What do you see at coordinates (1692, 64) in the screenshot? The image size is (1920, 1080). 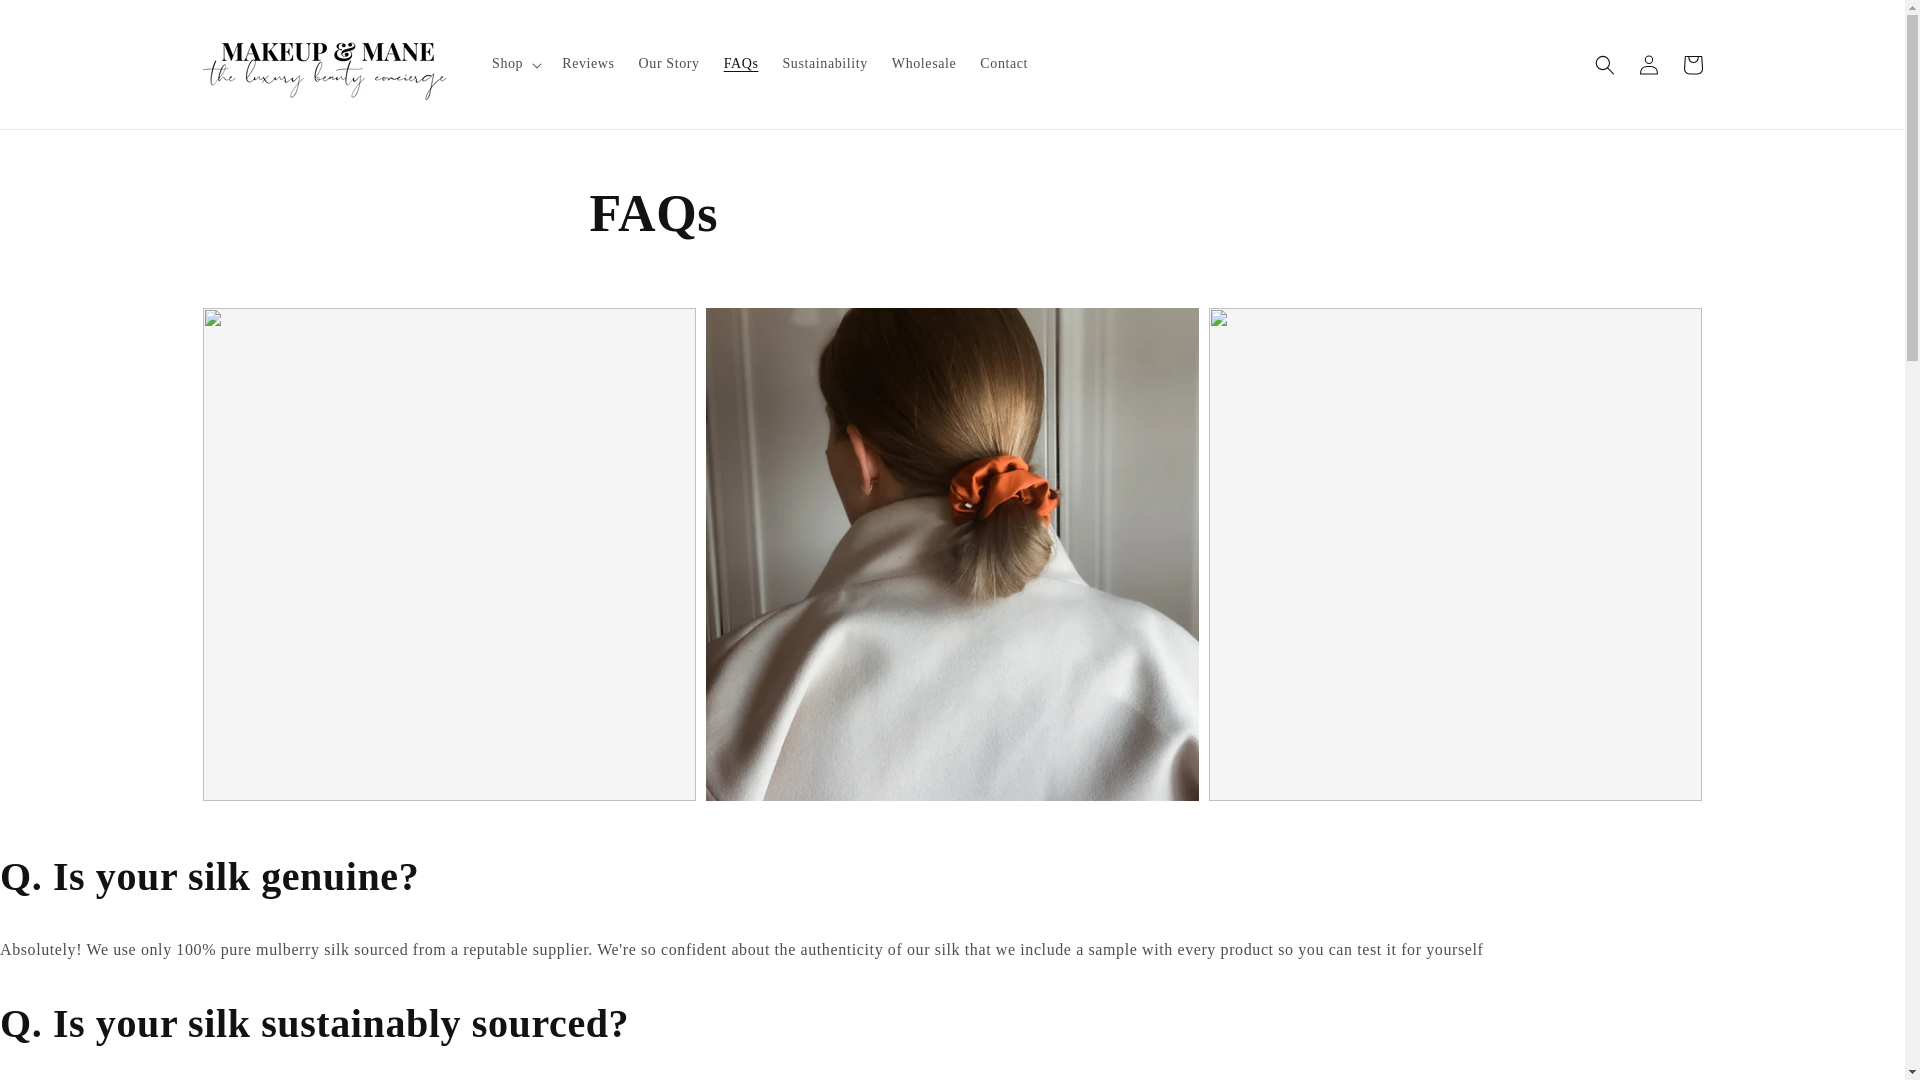 I see `Koszyk` at bounding box center [1692, 64].